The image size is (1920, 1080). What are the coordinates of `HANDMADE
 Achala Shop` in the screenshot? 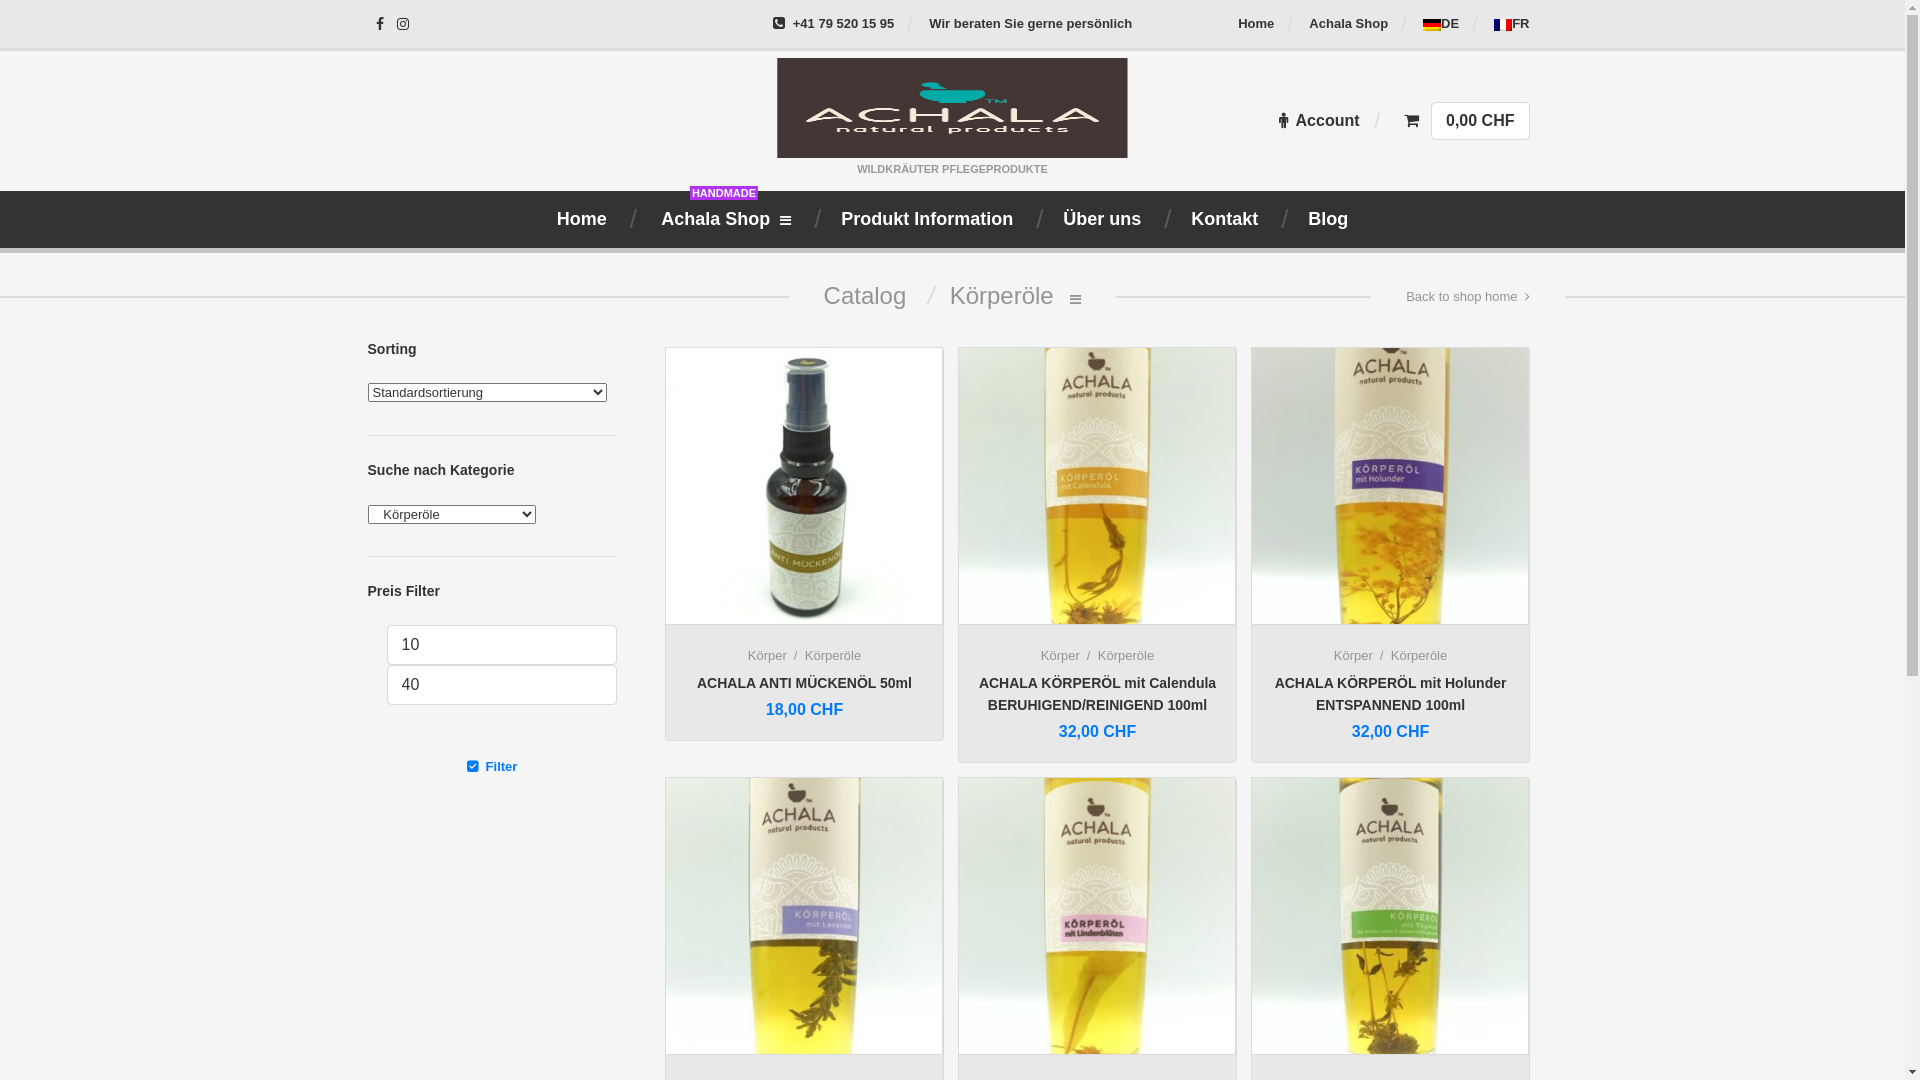 It's located at (724, 219).